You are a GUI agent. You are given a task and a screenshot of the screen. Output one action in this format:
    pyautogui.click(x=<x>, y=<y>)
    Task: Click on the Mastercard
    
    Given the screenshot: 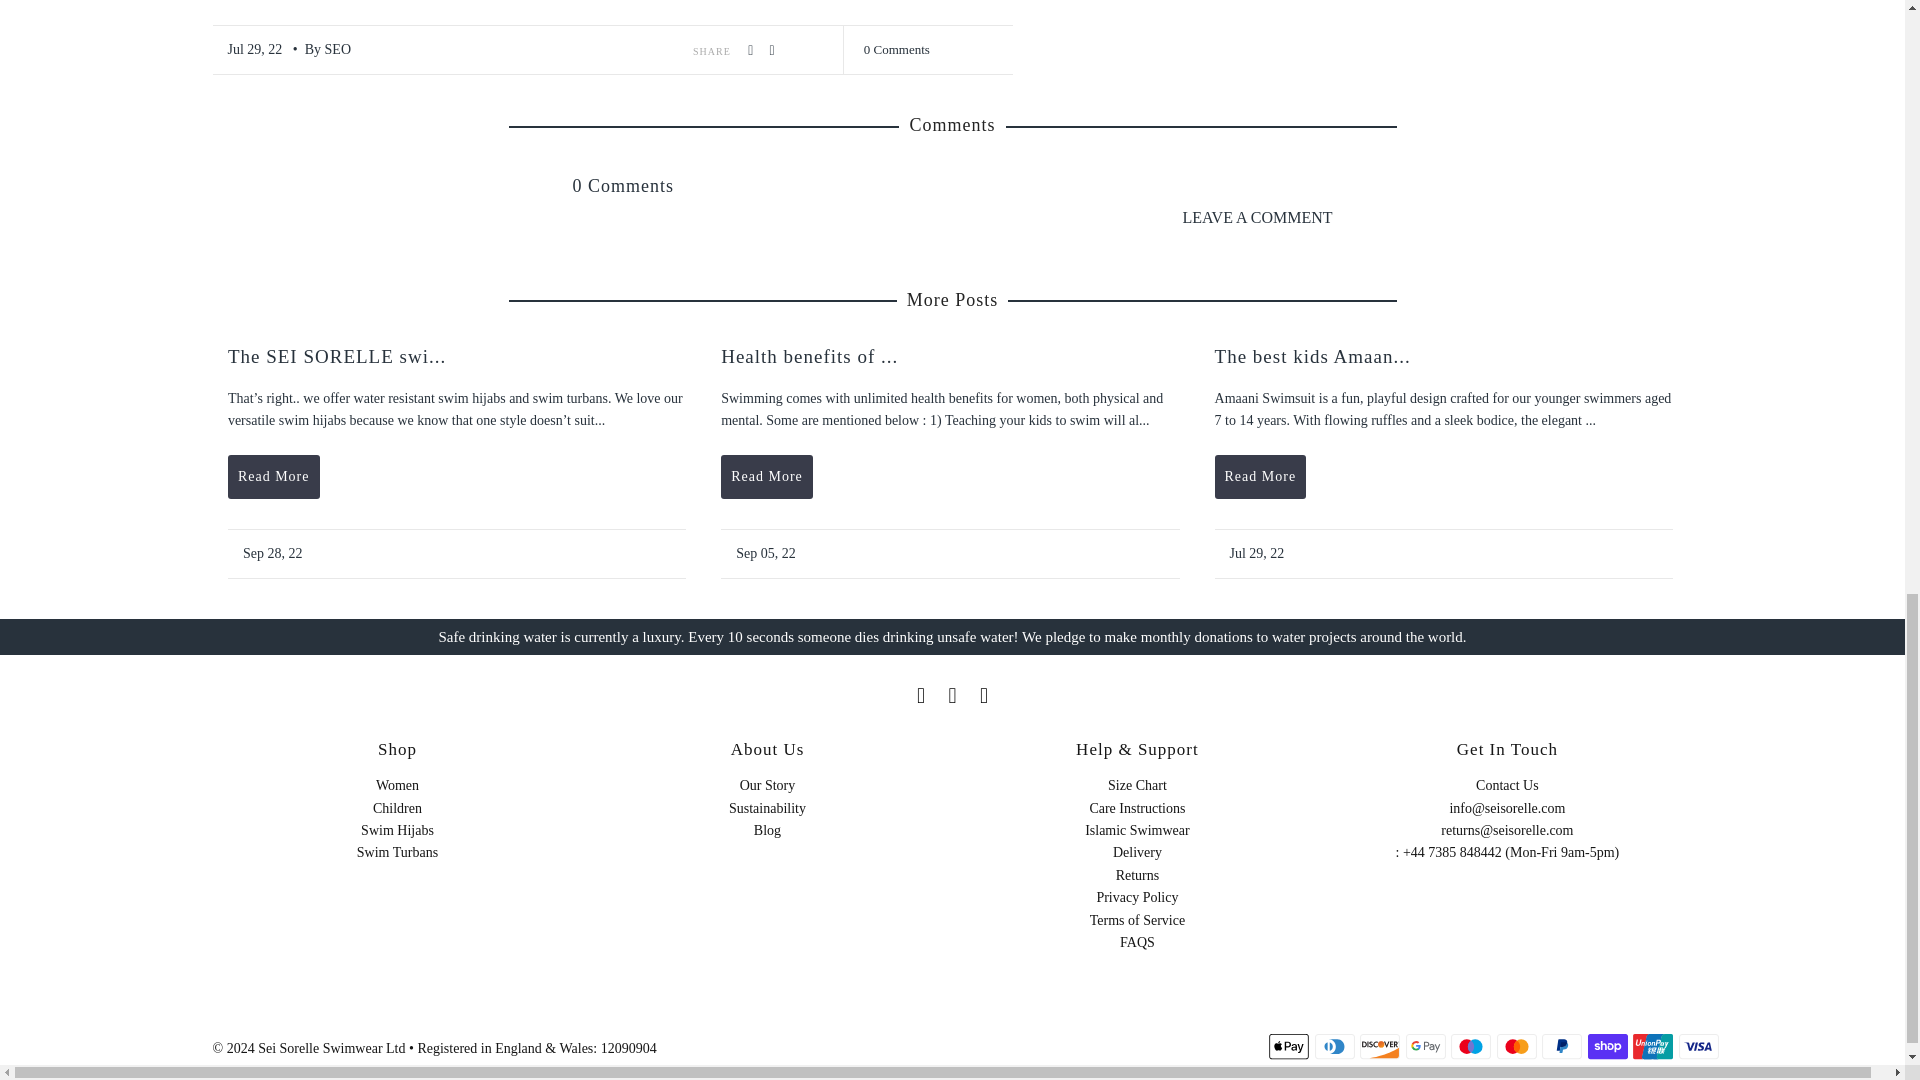 What is the action you would take?
    pyautogui.click(x=1517, y=1046)
    